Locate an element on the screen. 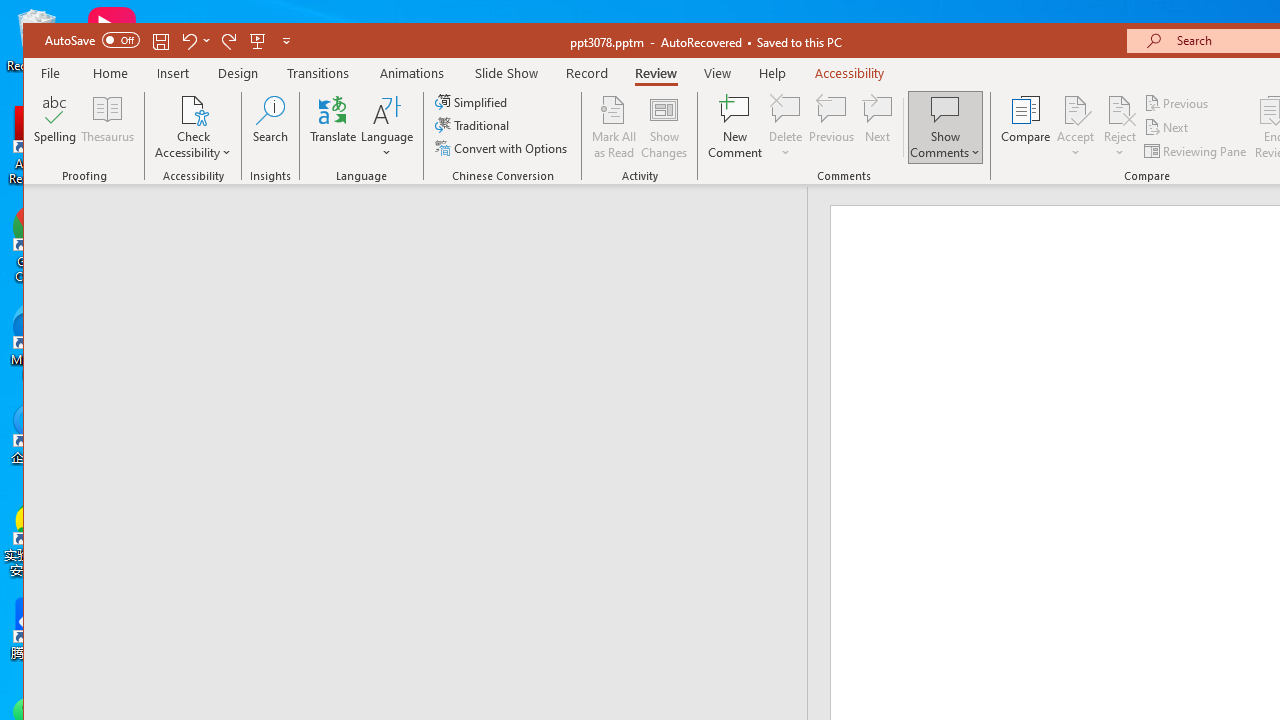 Image resolution: width=1280 pixels, height=720 pixels. Reject Change is located at coordinates (1120, 109).